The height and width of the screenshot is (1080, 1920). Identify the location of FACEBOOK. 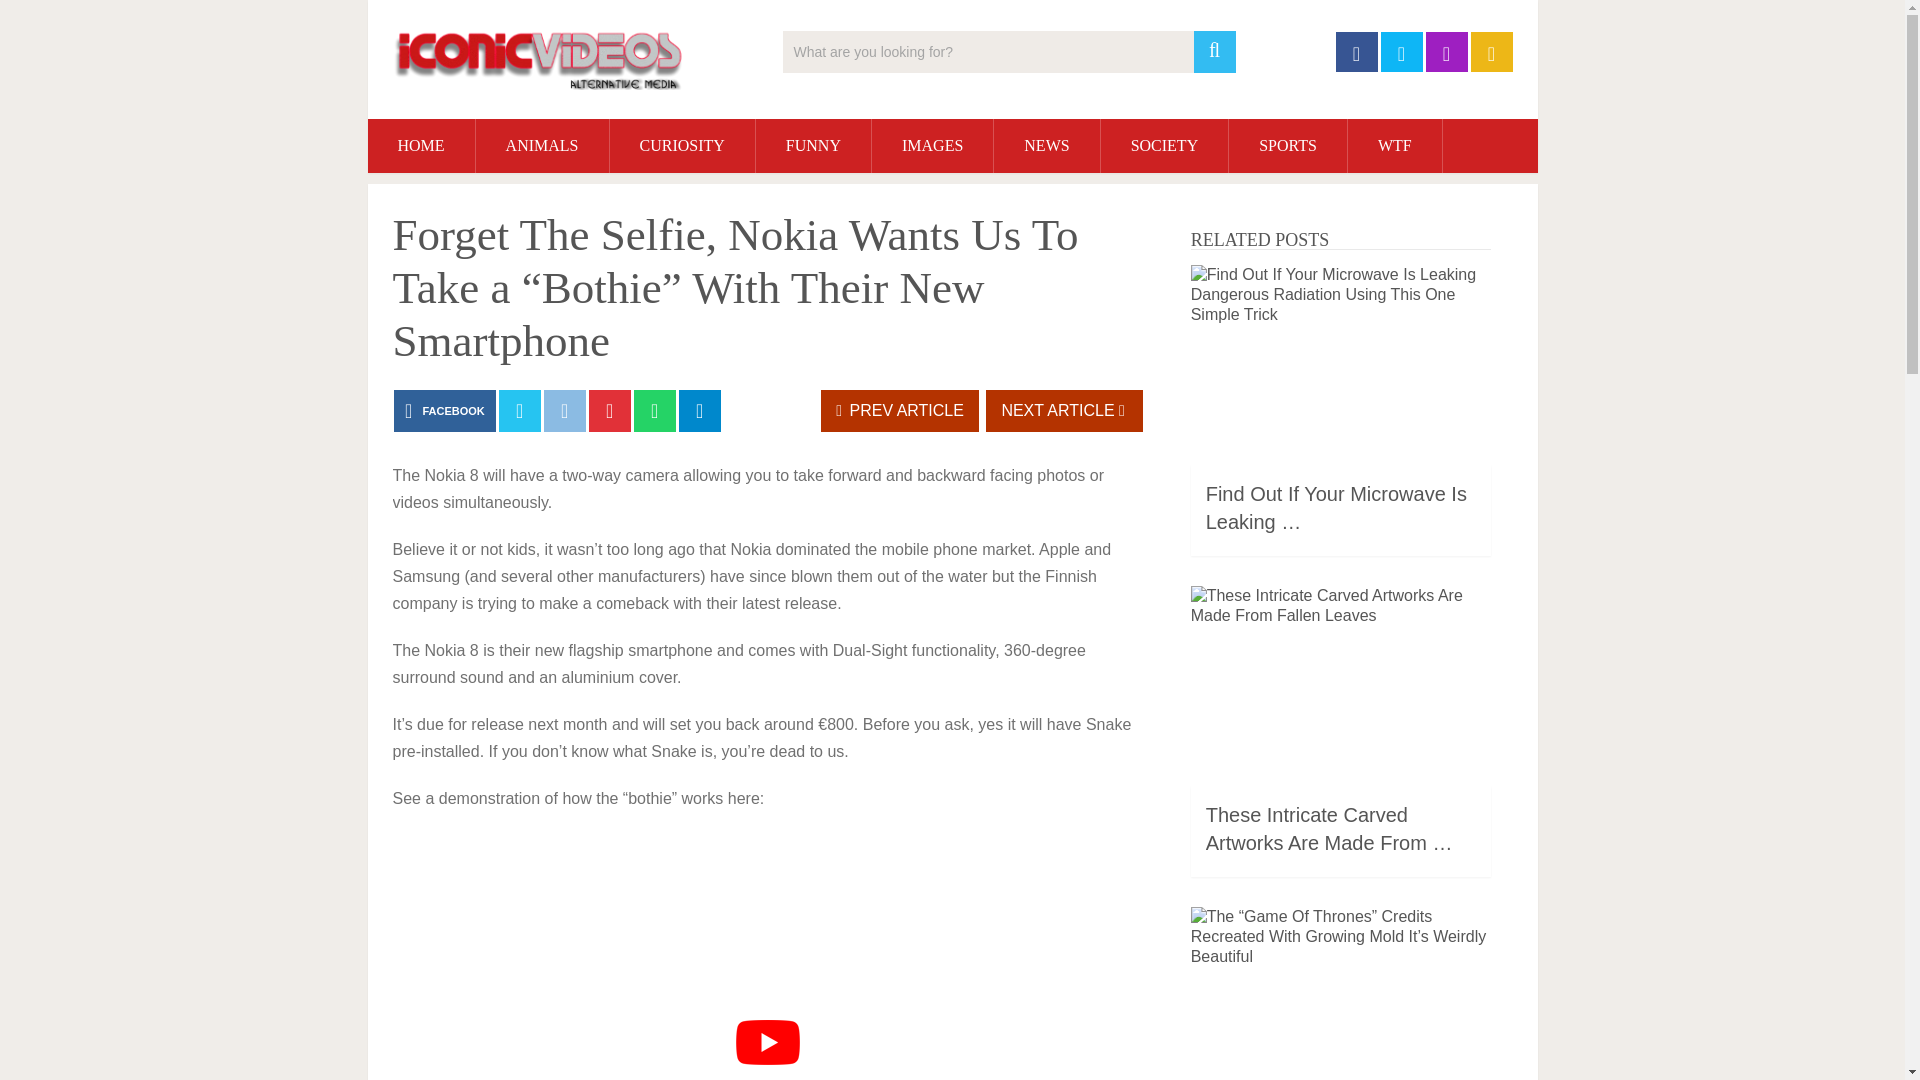
(444, 410).